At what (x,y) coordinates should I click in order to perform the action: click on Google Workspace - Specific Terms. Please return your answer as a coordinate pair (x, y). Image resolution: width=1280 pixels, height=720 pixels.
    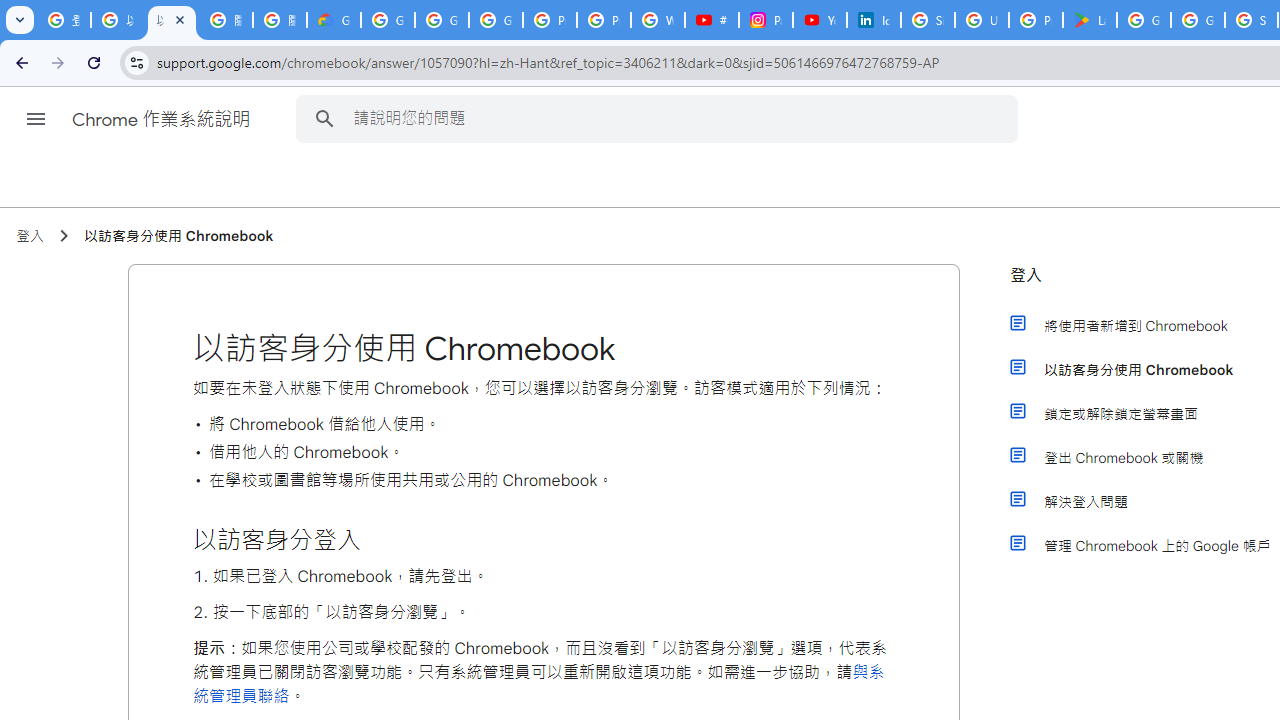
    Looking at the image, I should click on (1198, 20).